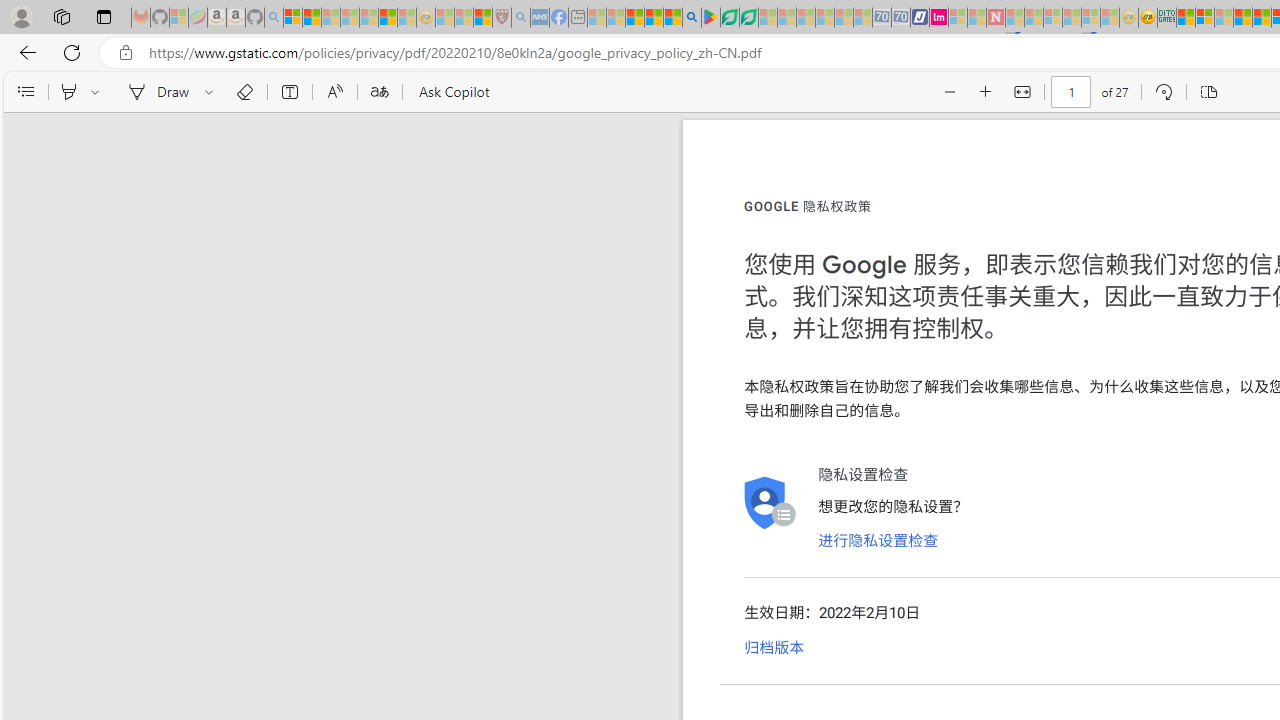  What do you see at coordinates (25, 92) in the screenshot?
I see `Contents` at bounding box center [25, 92].